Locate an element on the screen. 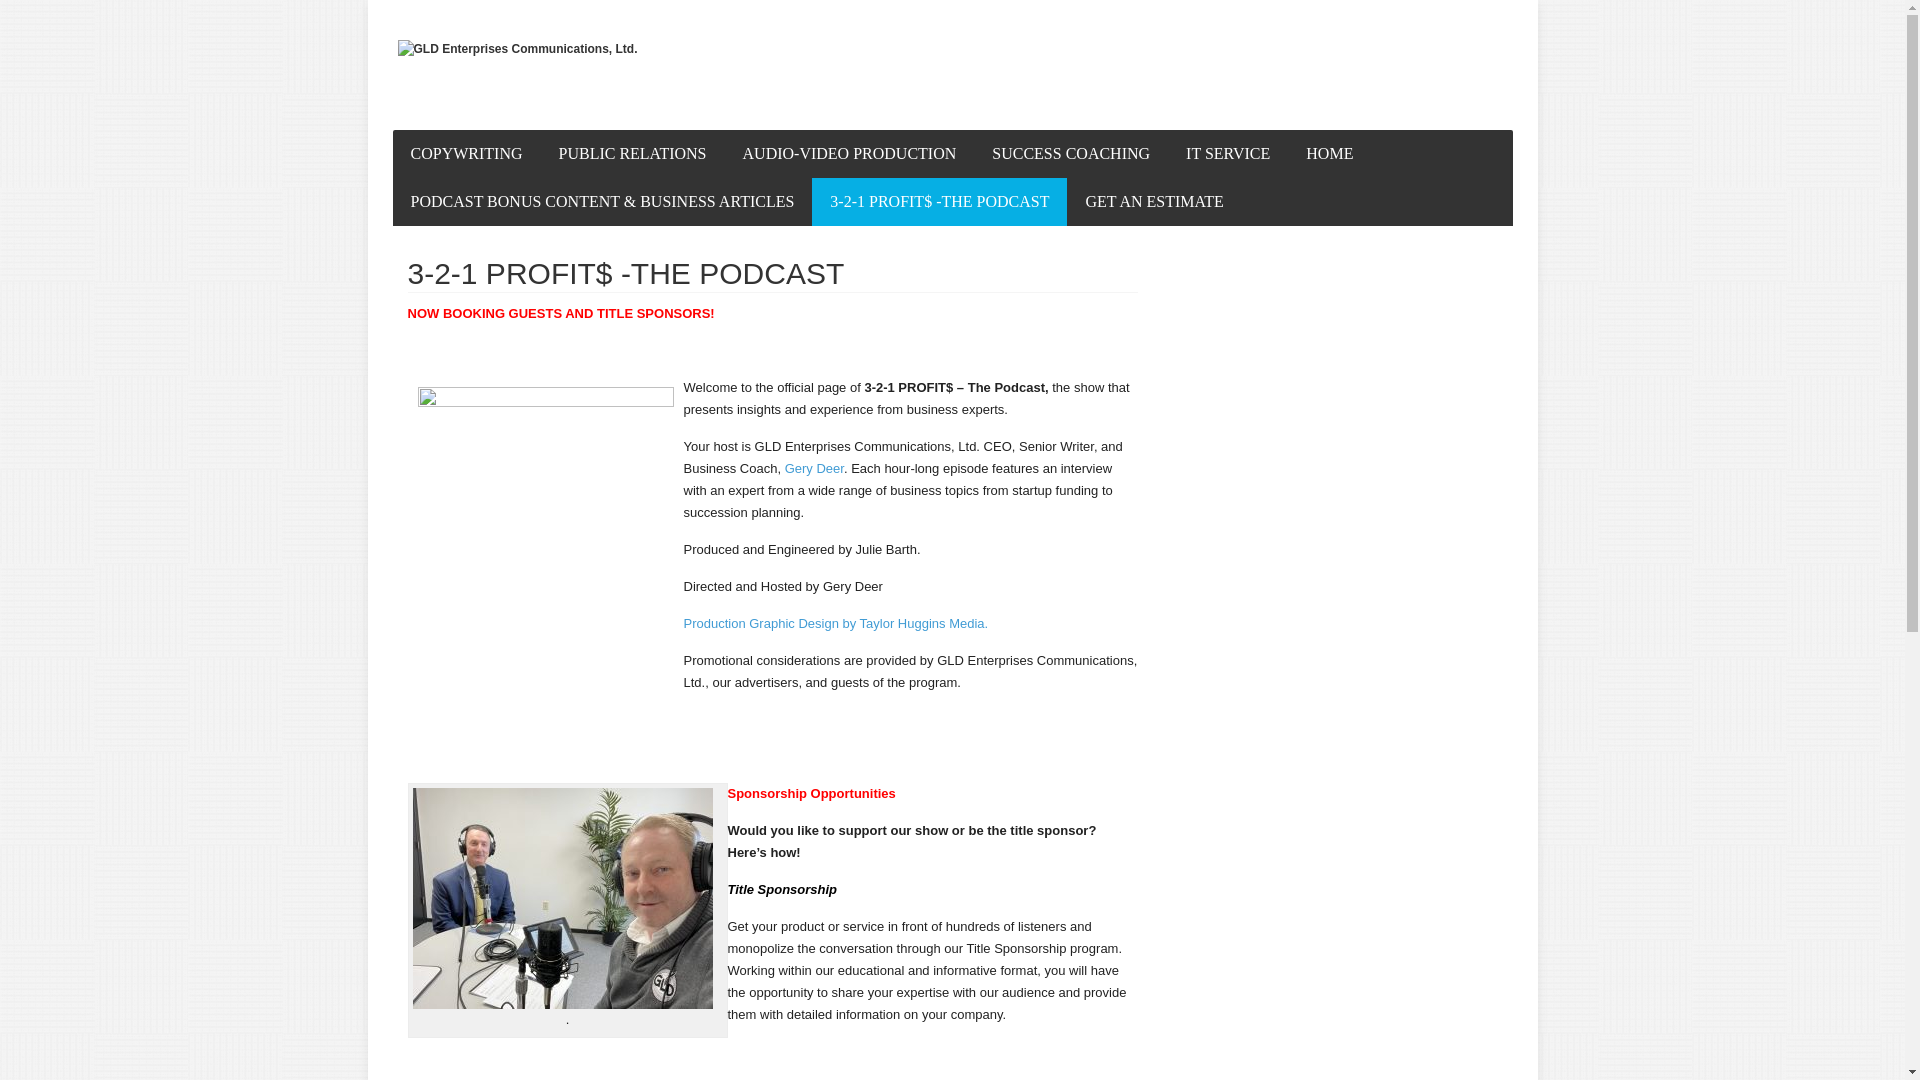  SUCCESS COACHING is located at coordinates (1071, 154).